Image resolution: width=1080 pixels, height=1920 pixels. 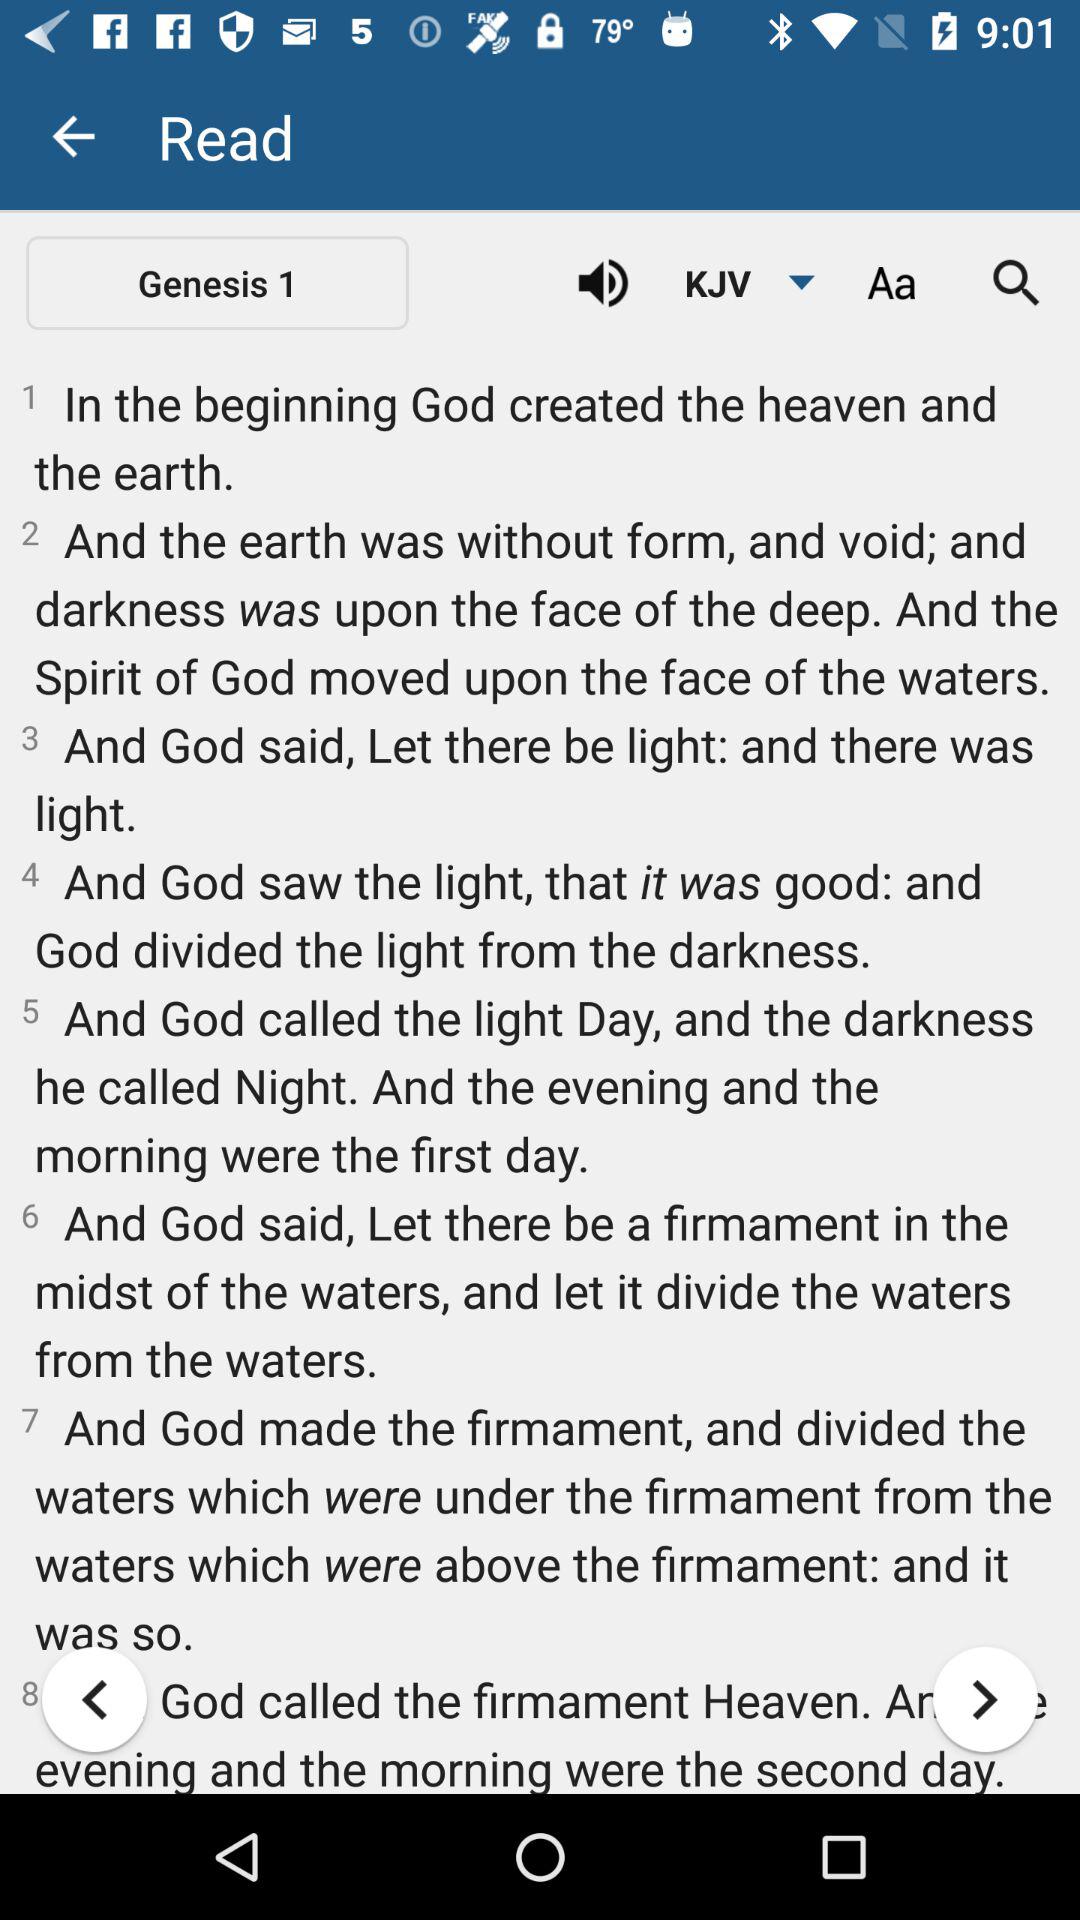 What do you see at coordinates (985, 1699) in the screenshot?
I see `turn on the item below the 6 and god` at bounding box center [985, 1699].